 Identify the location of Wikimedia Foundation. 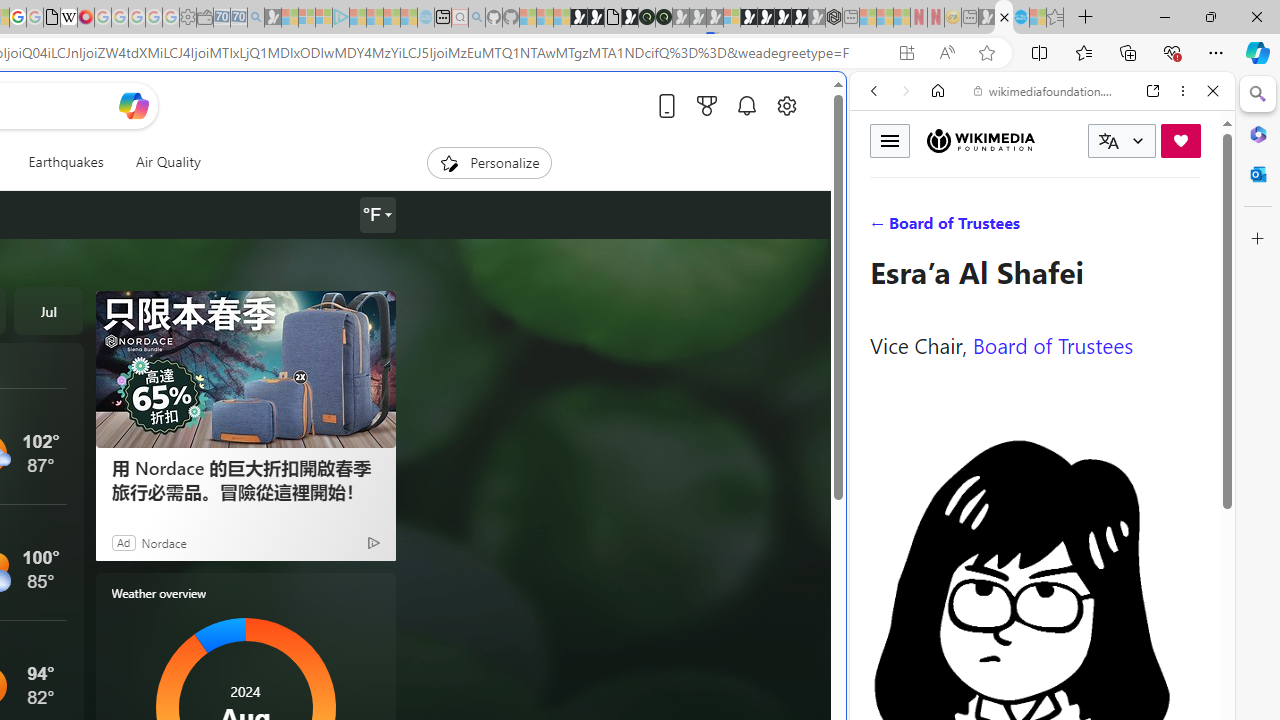
(980, 140).